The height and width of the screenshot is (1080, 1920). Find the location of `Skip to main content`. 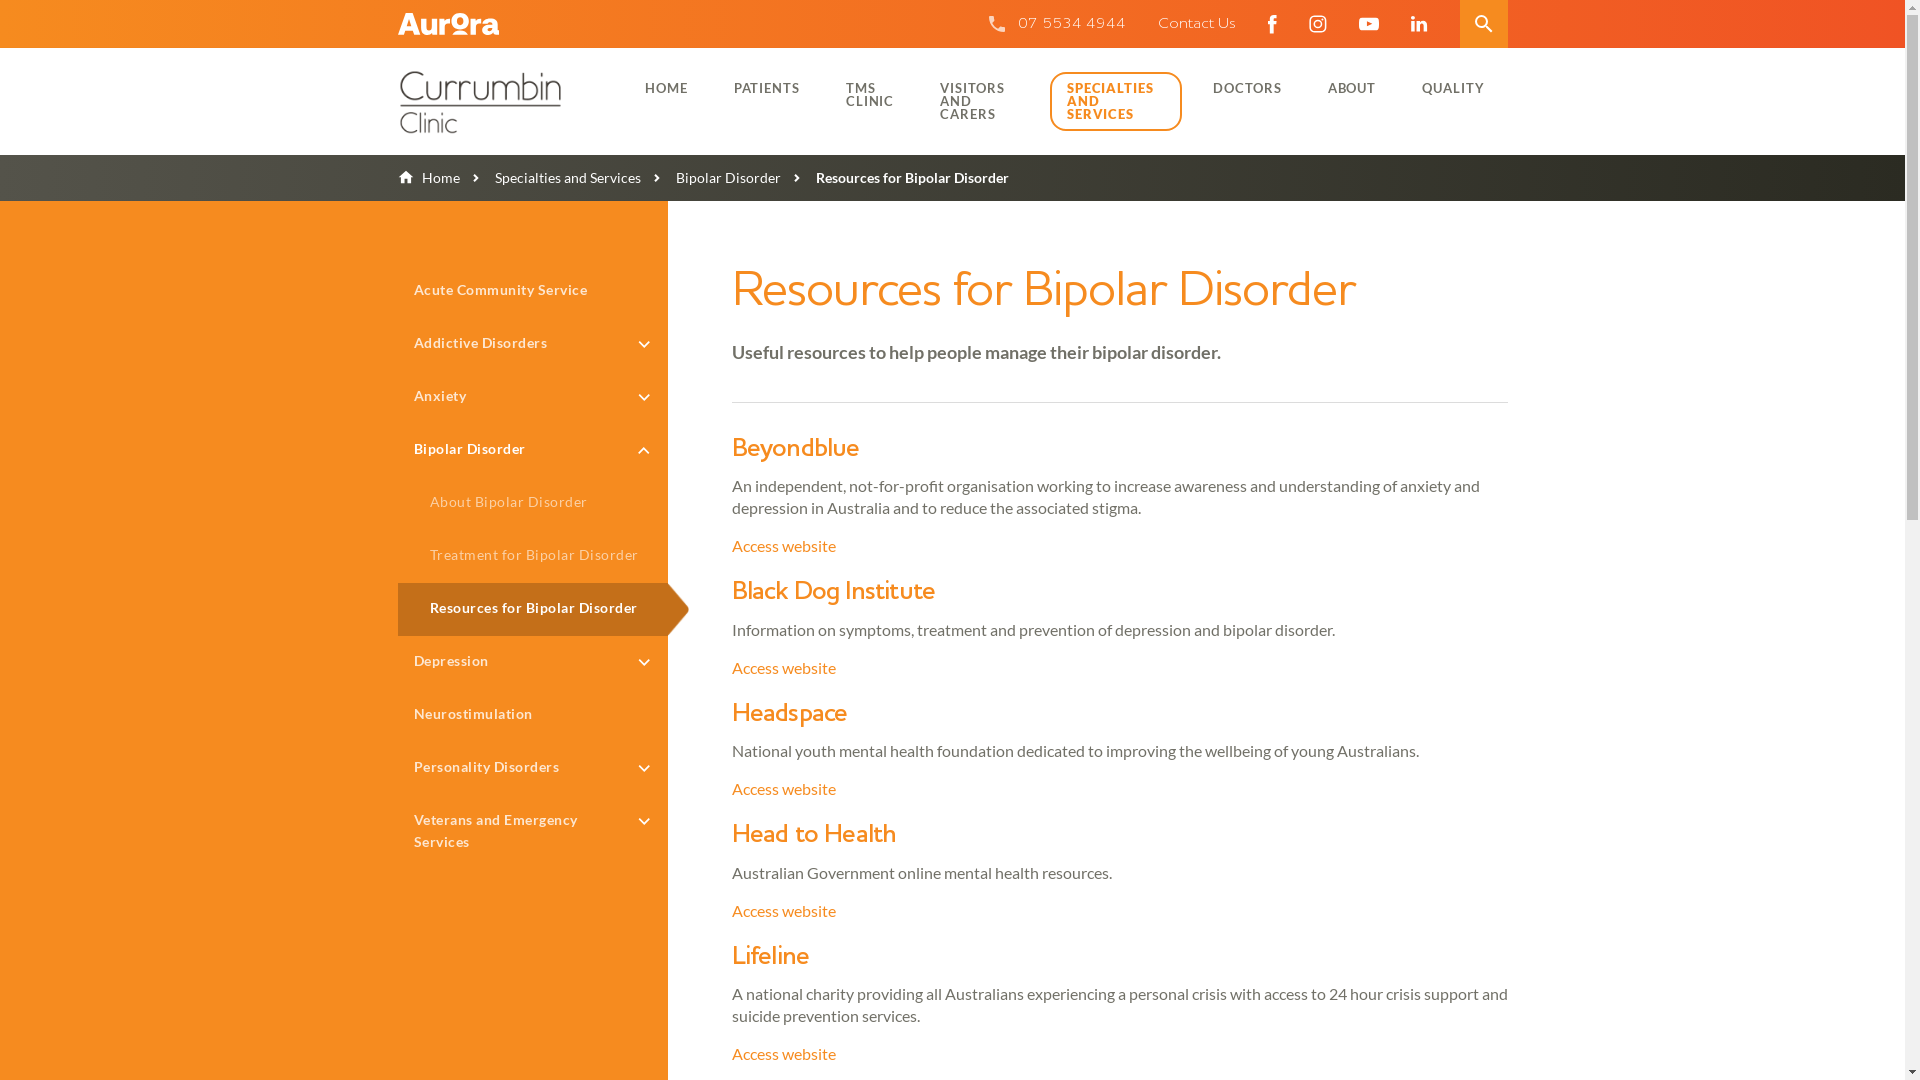

Skip to main content is located at coordinates (0, 0).